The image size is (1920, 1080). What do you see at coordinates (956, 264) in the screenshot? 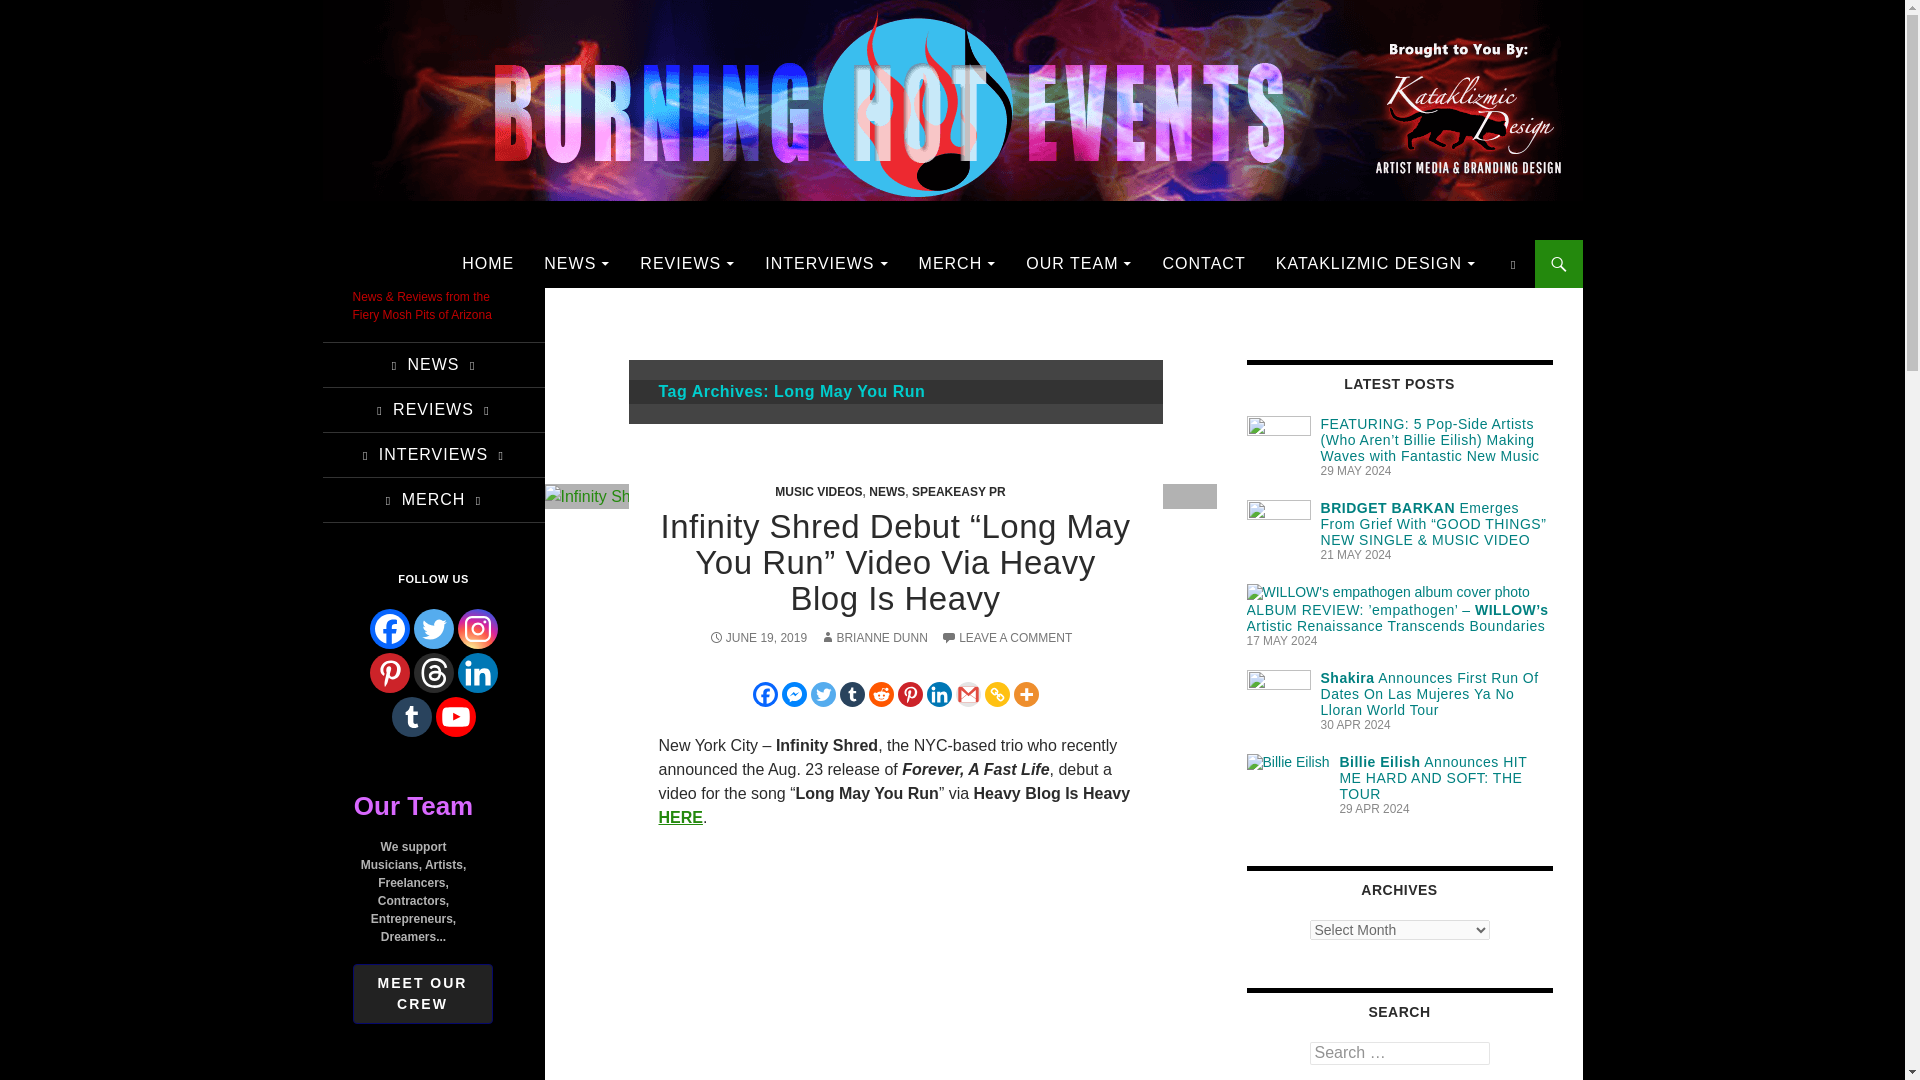
I see `MERCH` at bounding box center [956, 264].